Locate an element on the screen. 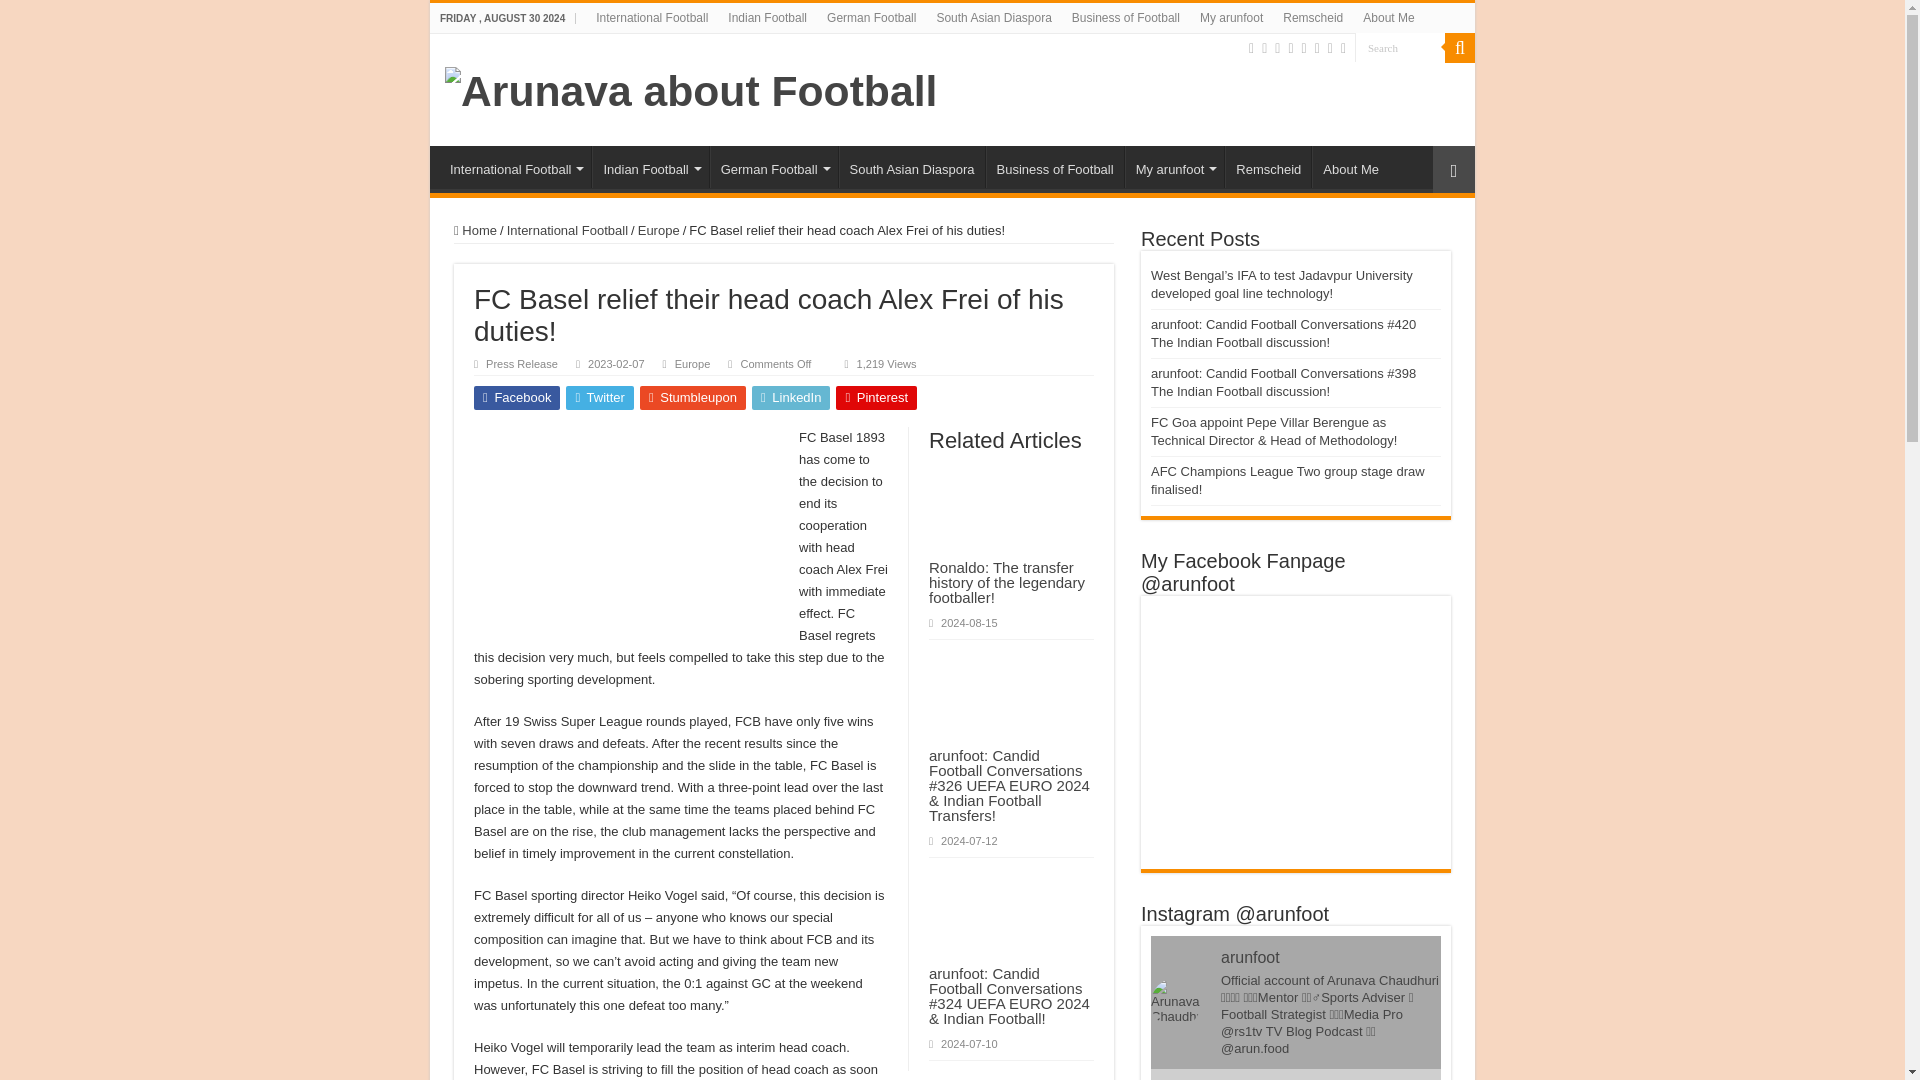 This screenshot has height=1080, width=1920. Search is located at coordinates (1460, 48).